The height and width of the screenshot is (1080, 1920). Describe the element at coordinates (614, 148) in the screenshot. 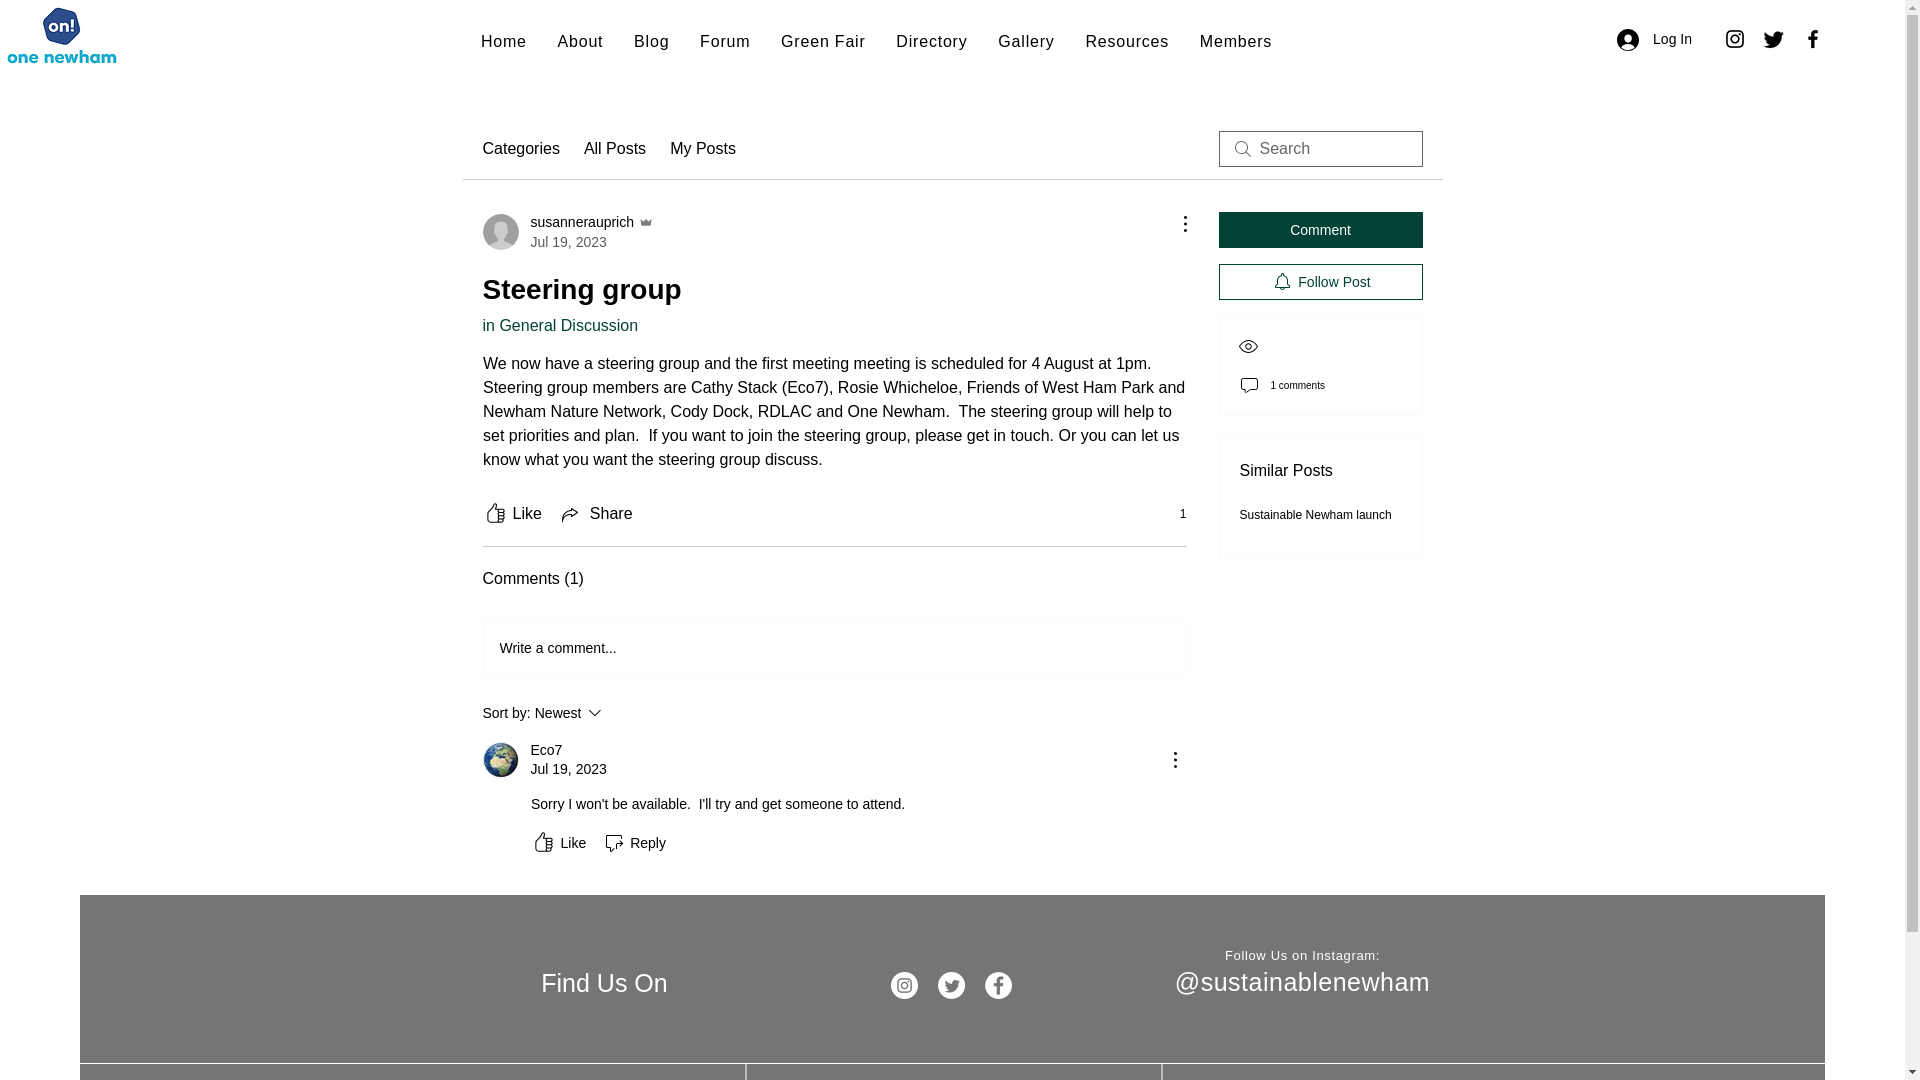

I see `All Posts` at that location.